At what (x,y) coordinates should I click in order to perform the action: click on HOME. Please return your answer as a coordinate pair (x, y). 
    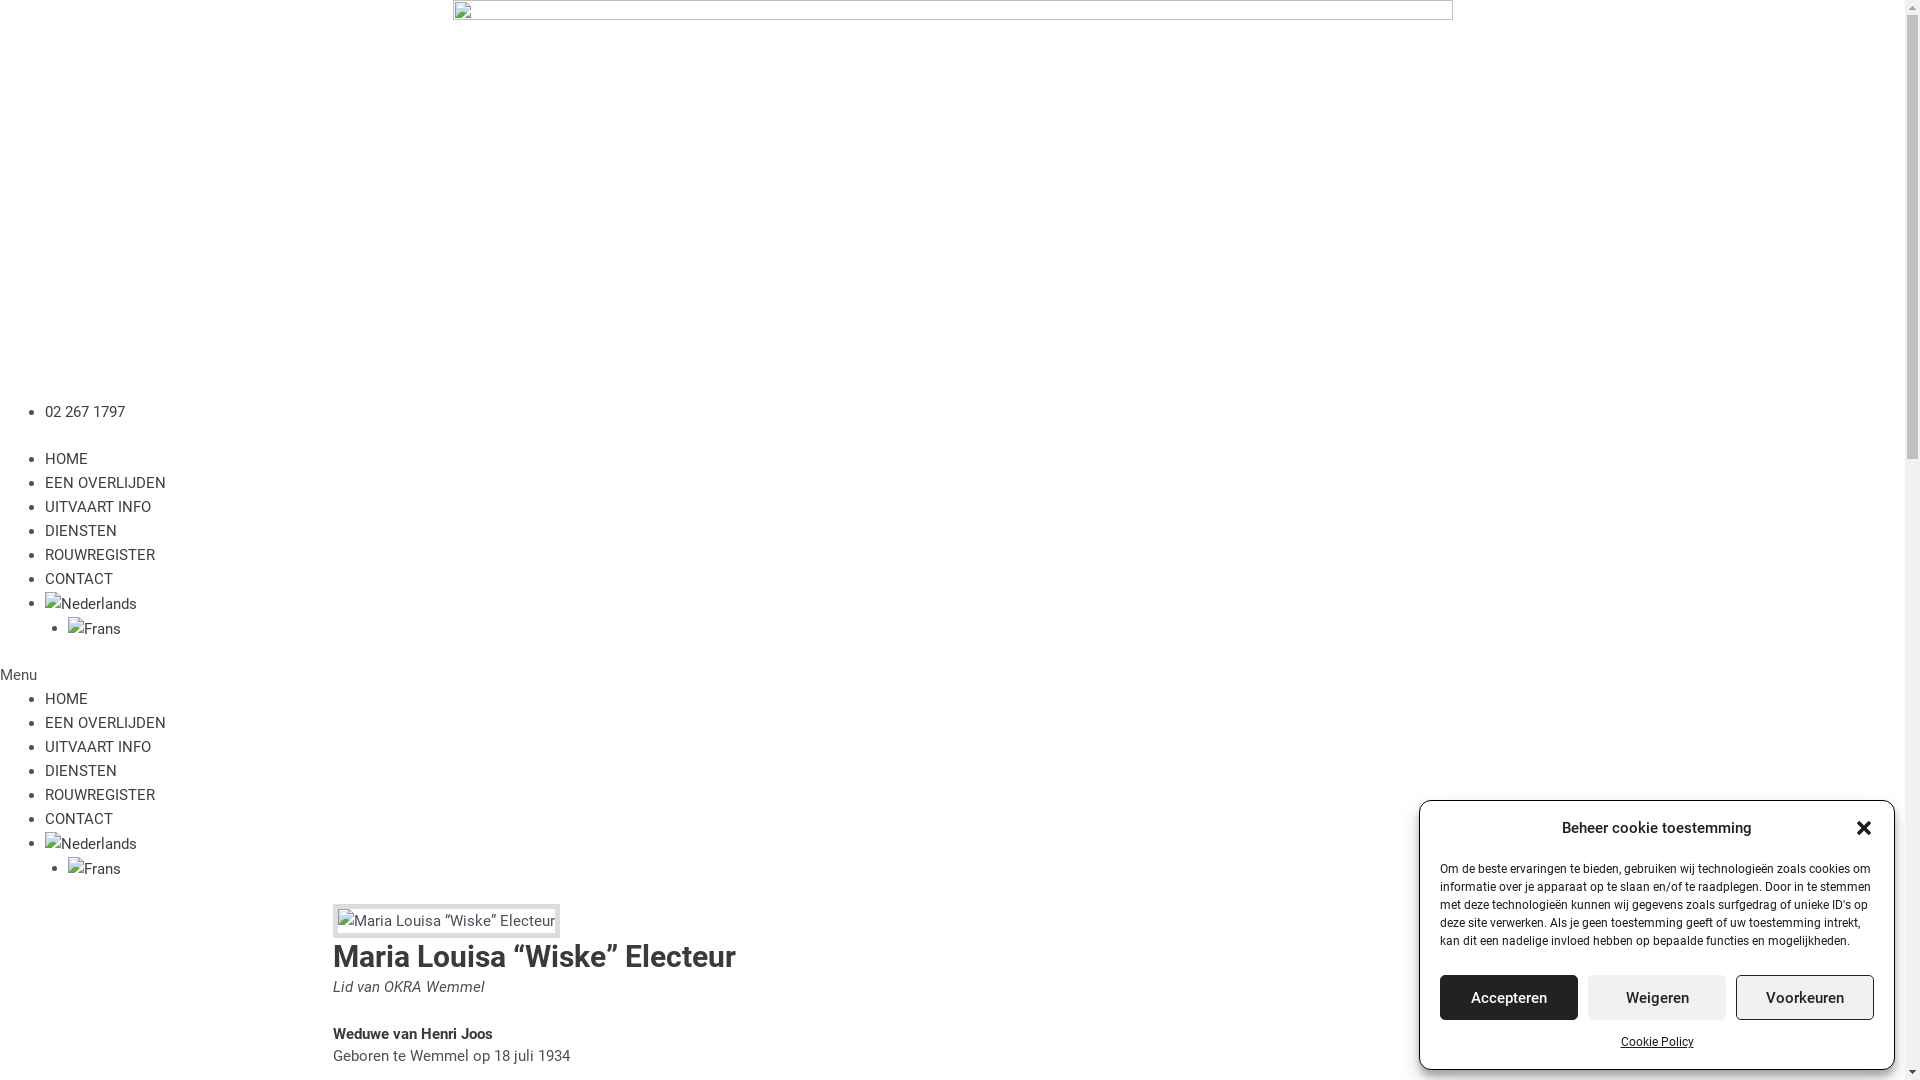
    Looking at the image, I should click on (66, 459).